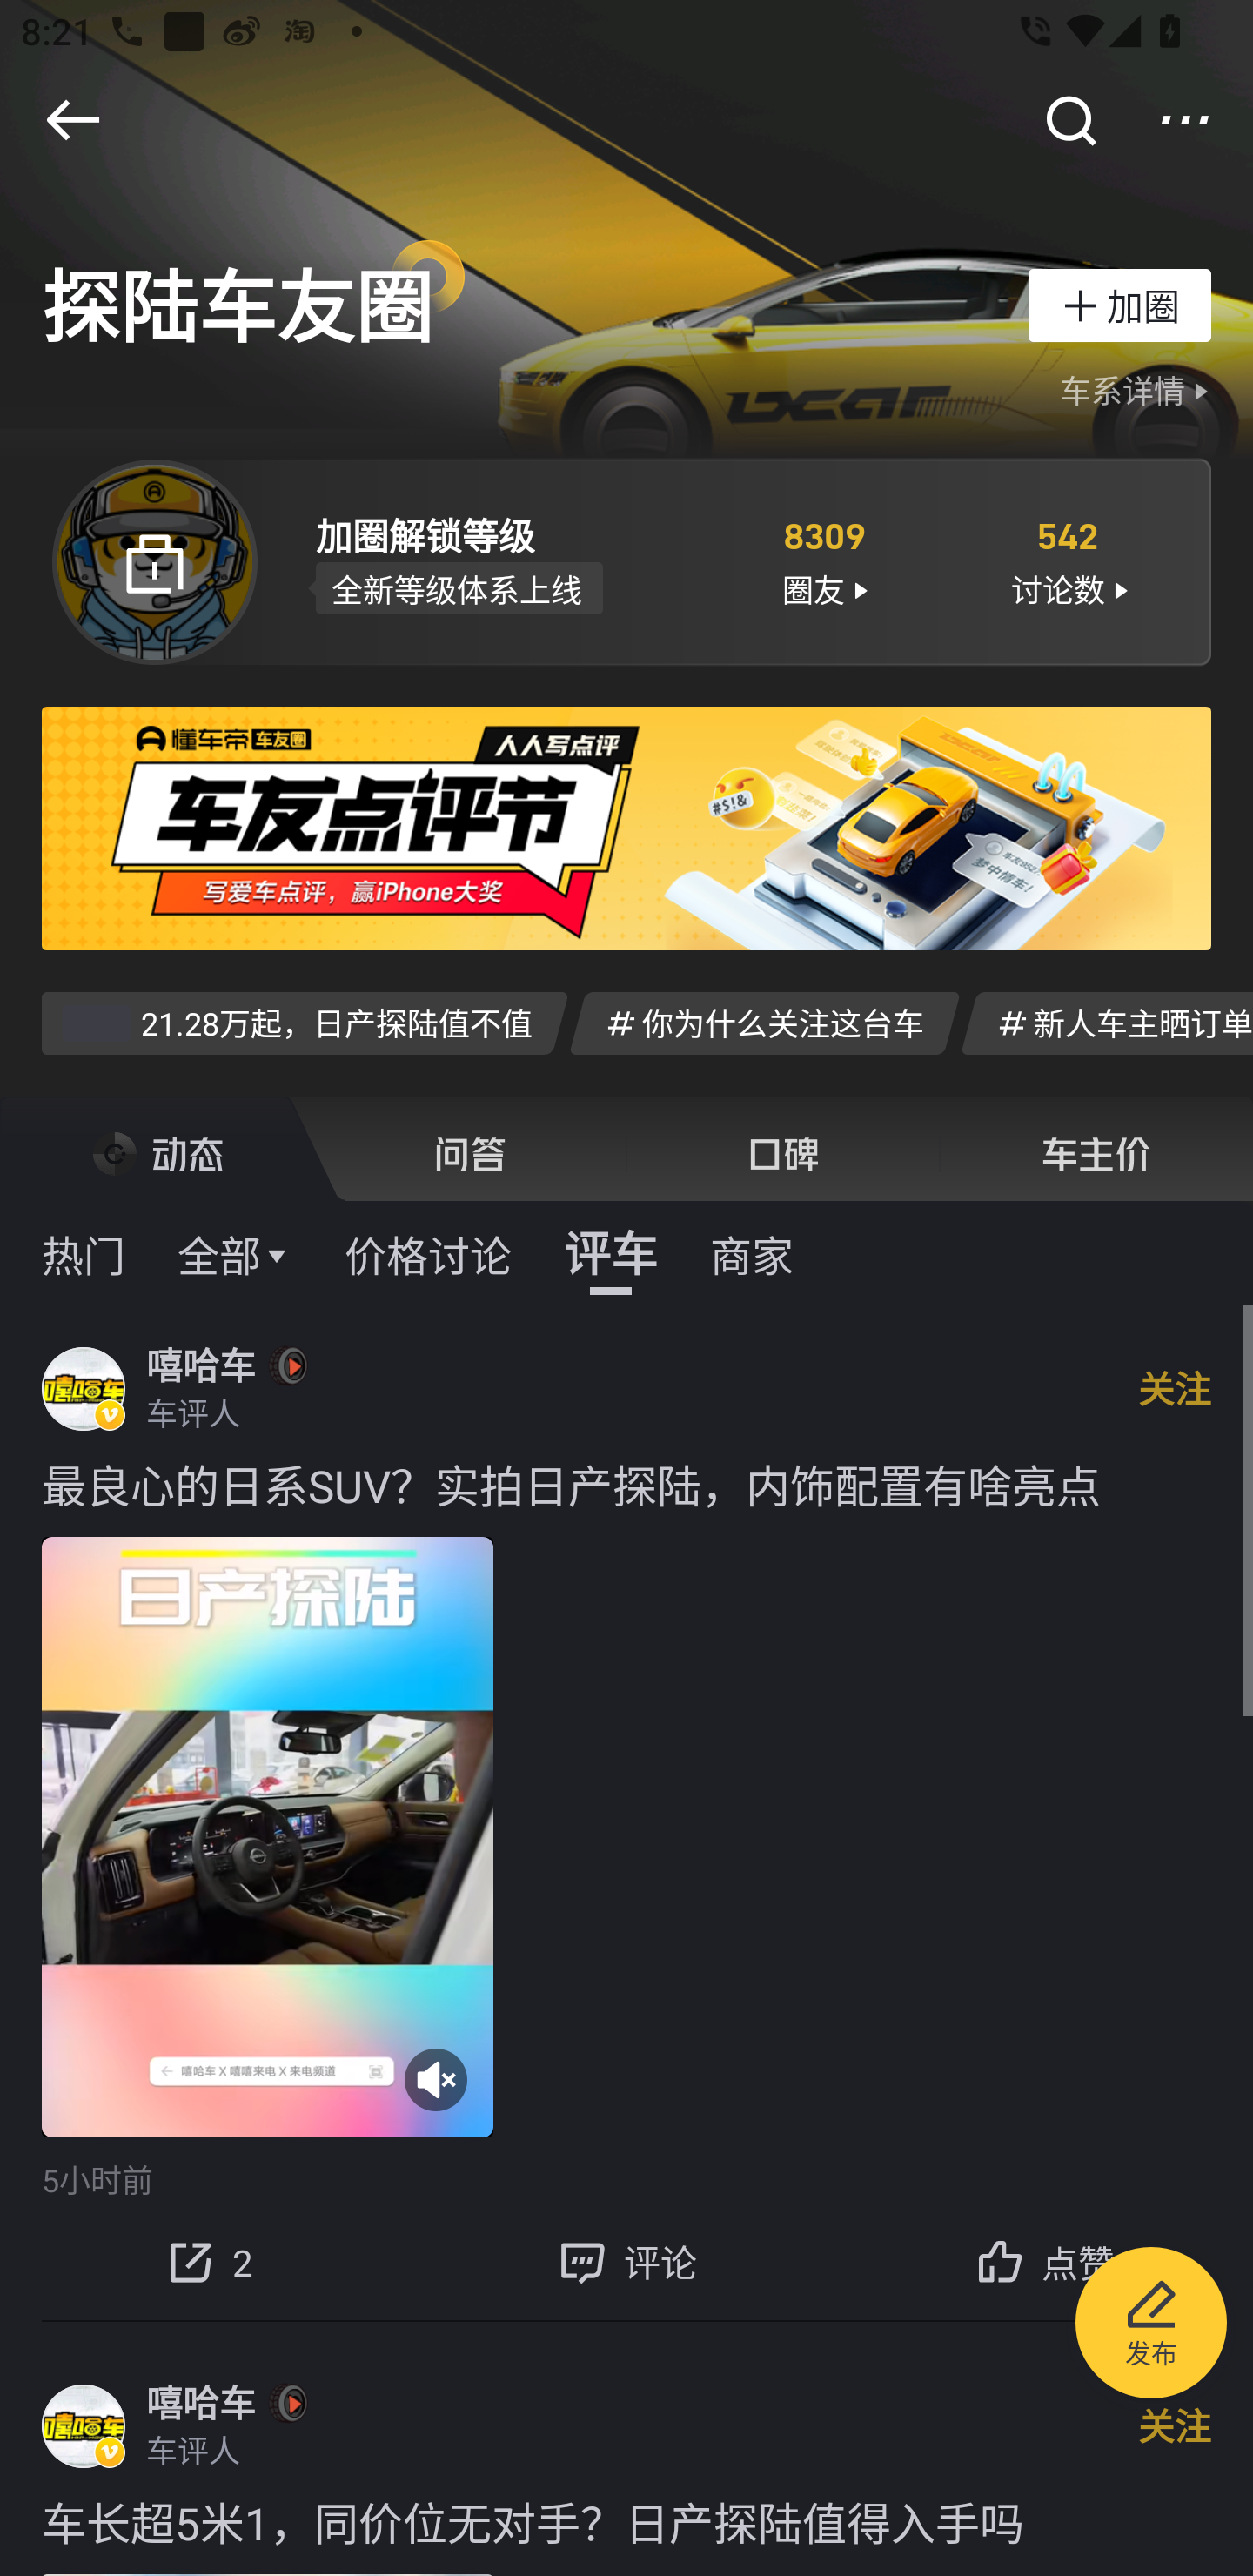 The height and width of the screenshot is (2576, 1253). Describe the element at coordinates (72, 119) in the screenshot. I see `` at that location.